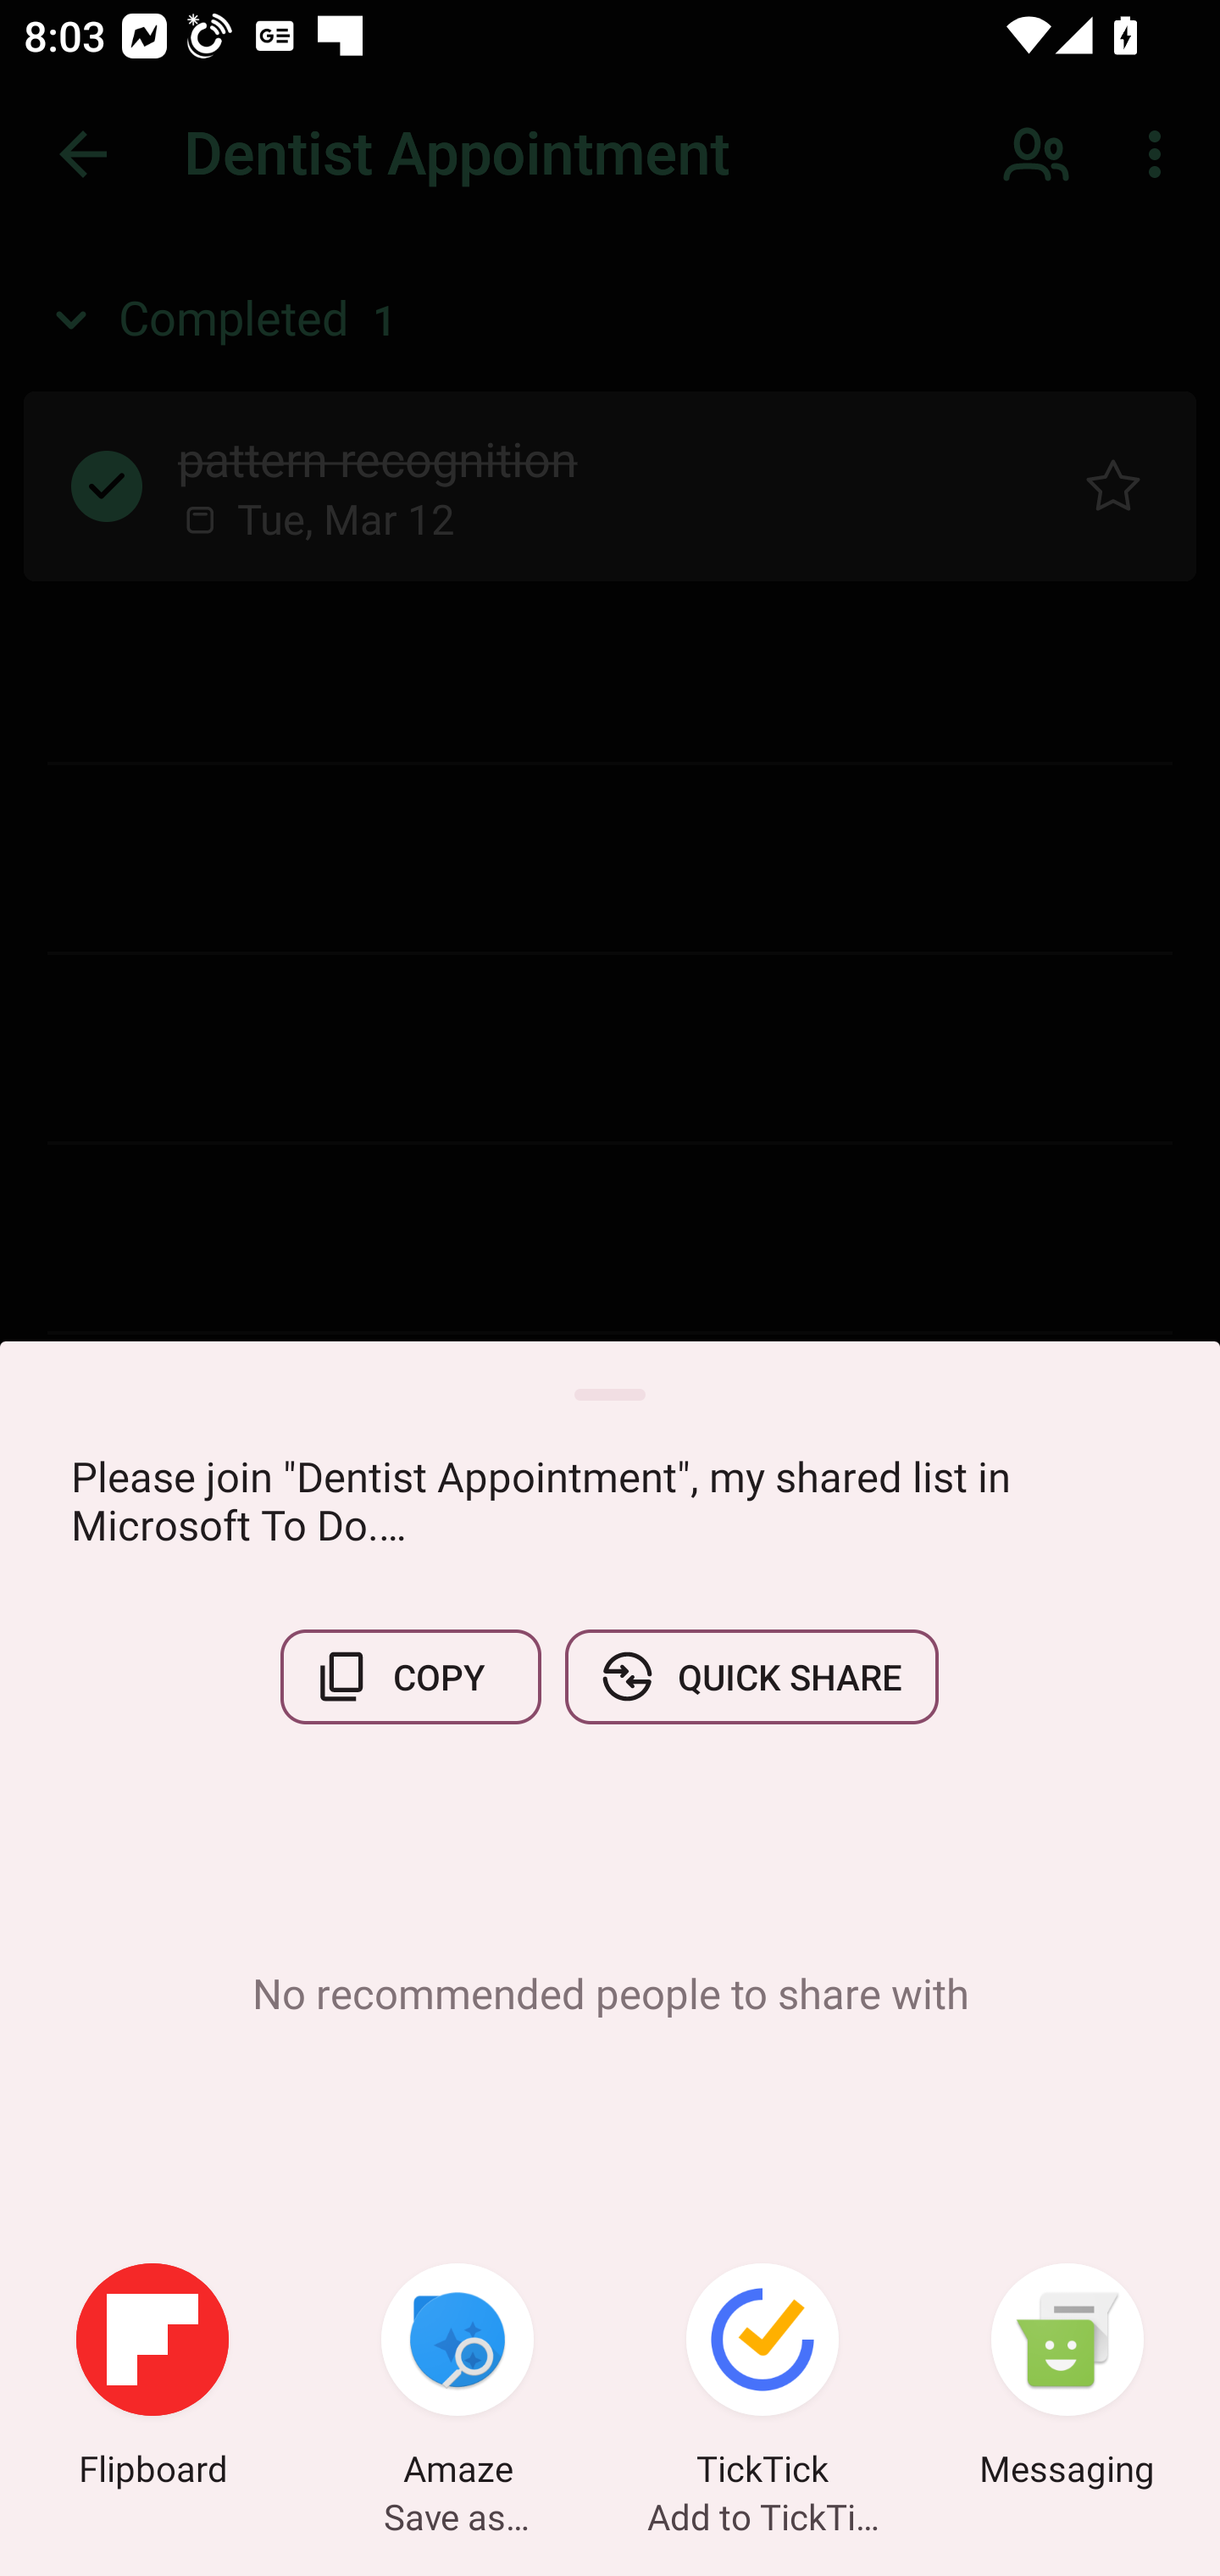 Image resolution: width=1220 pixels, height=2576 pixels. What do you see at coordinates (152, 2379) in the screenshot?
I see `Flipboard` at bounding box center [152, 2379].